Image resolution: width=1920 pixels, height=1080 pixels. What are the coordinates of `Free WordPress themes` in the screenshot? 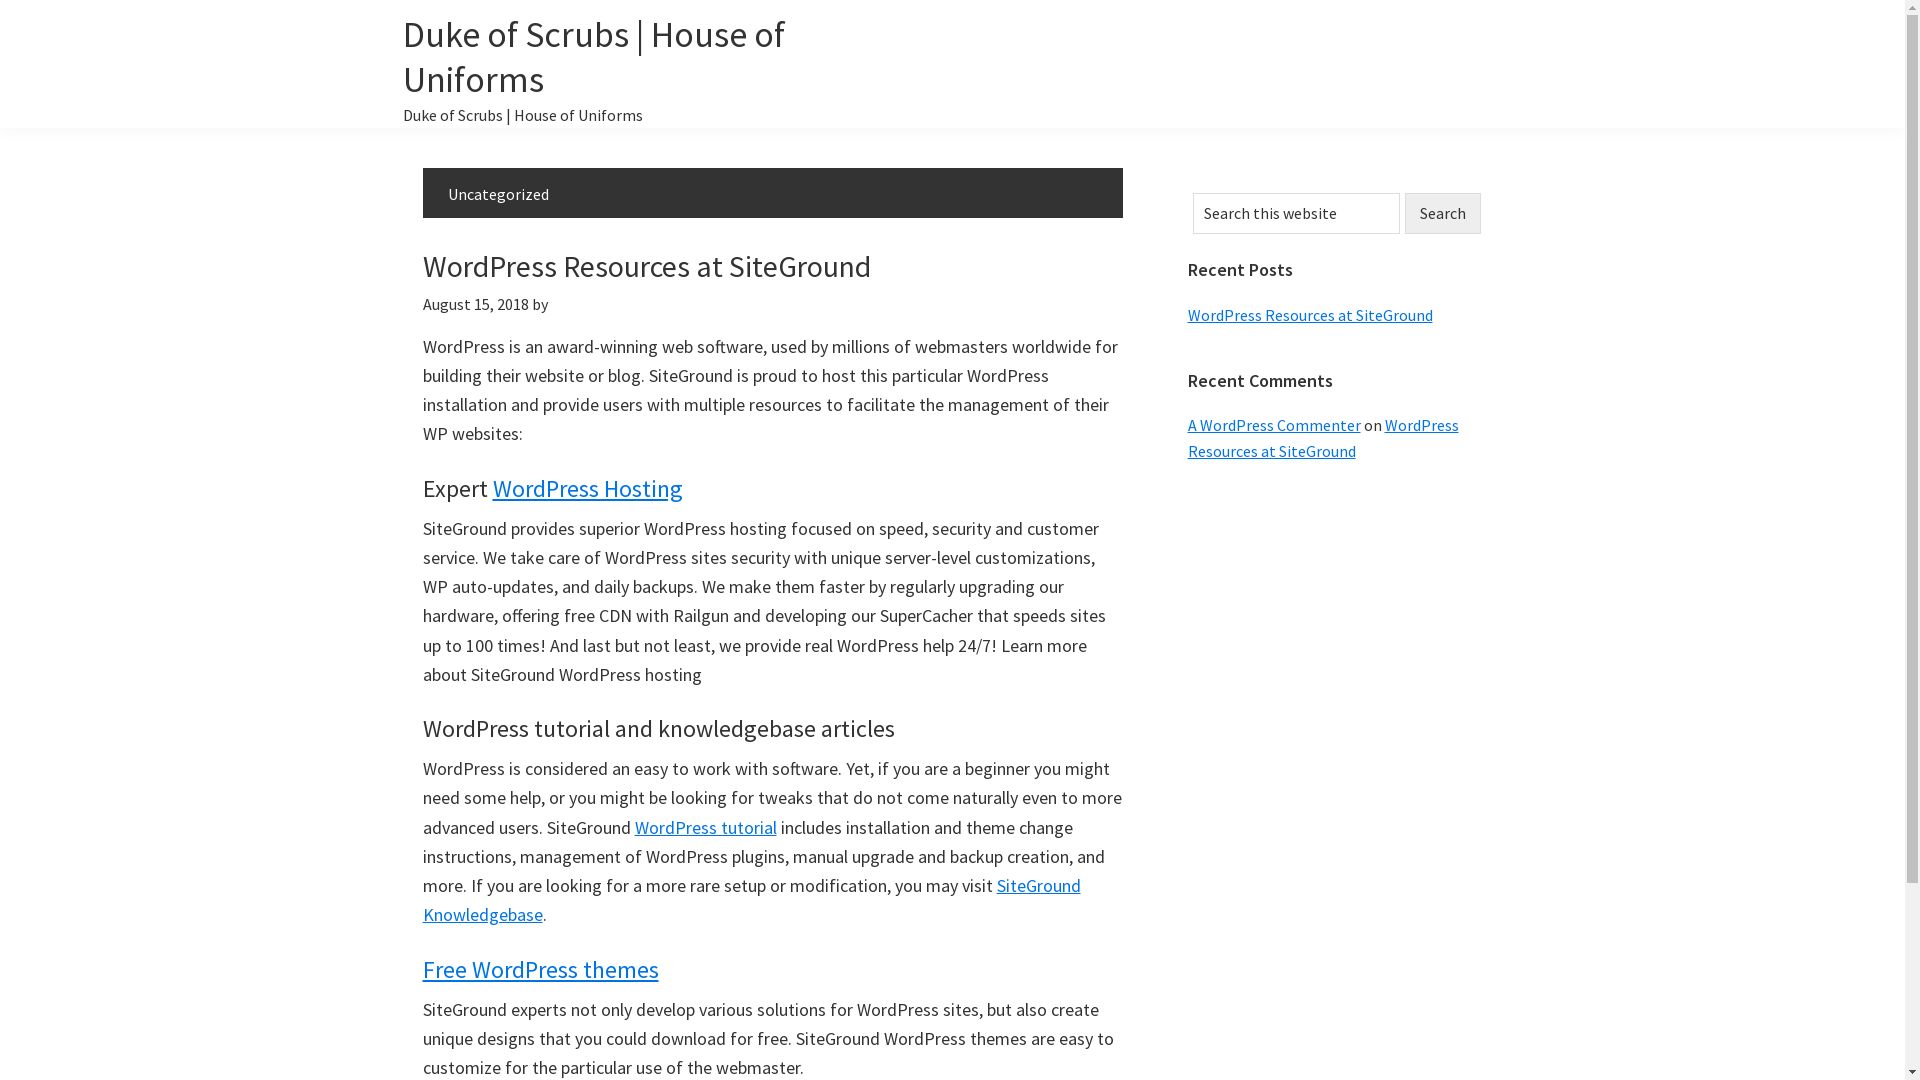 It's located at (540, 970).